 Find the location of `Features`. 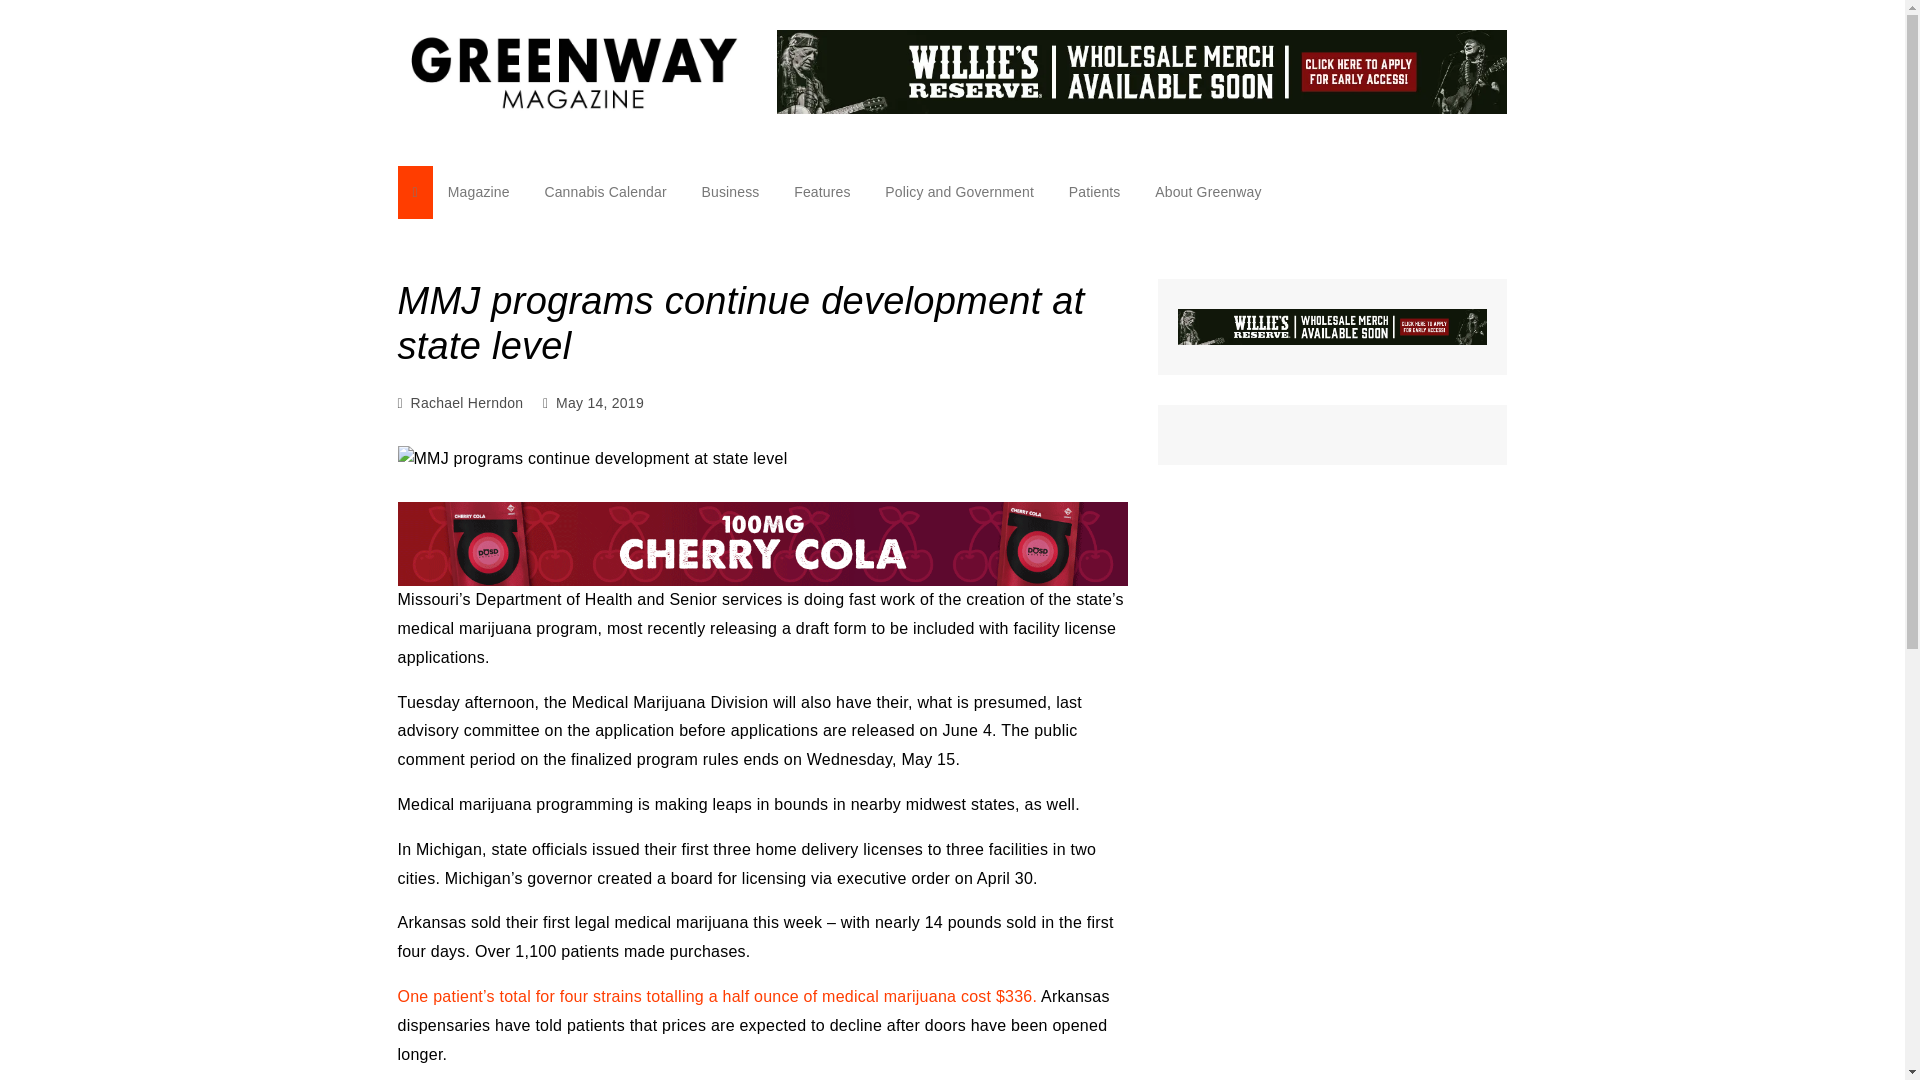

Features is located at coordinates (822, 192).